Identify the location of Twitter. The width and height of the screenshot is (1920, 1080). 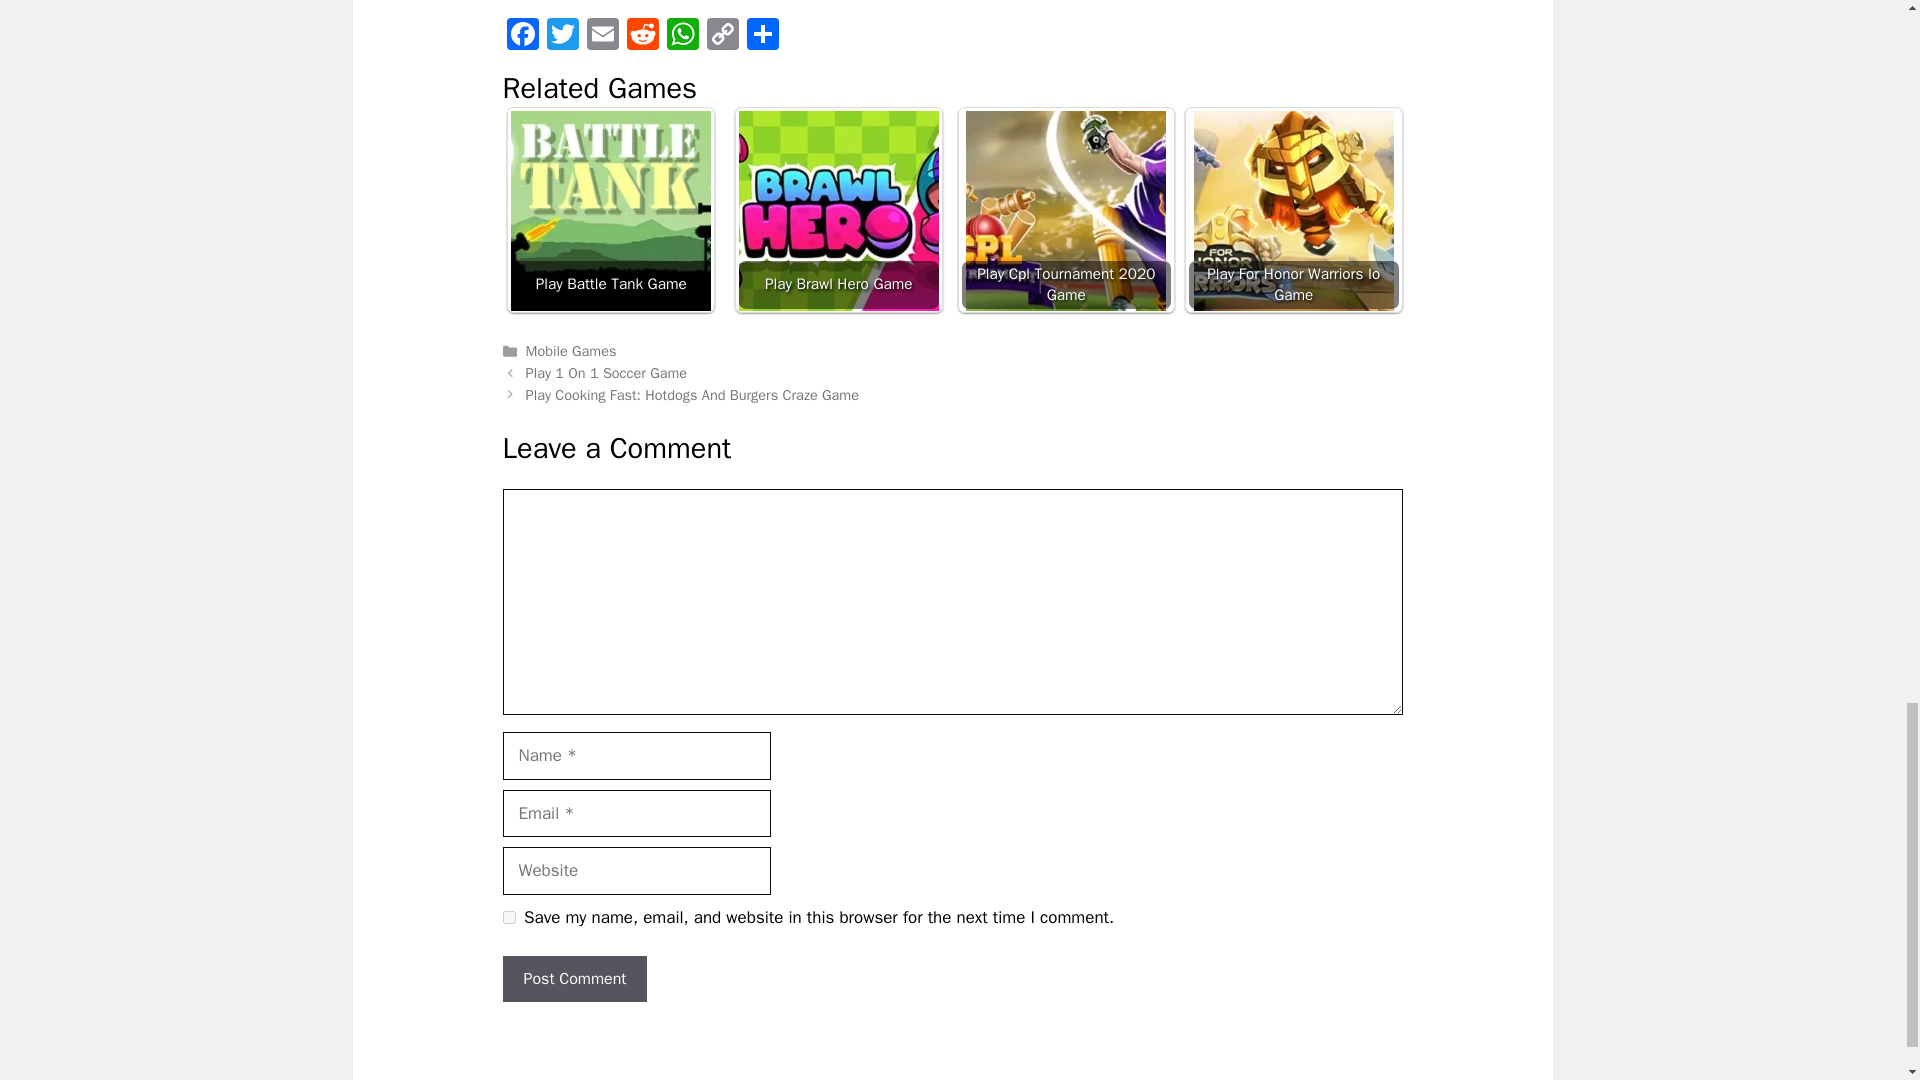
(561, 37).